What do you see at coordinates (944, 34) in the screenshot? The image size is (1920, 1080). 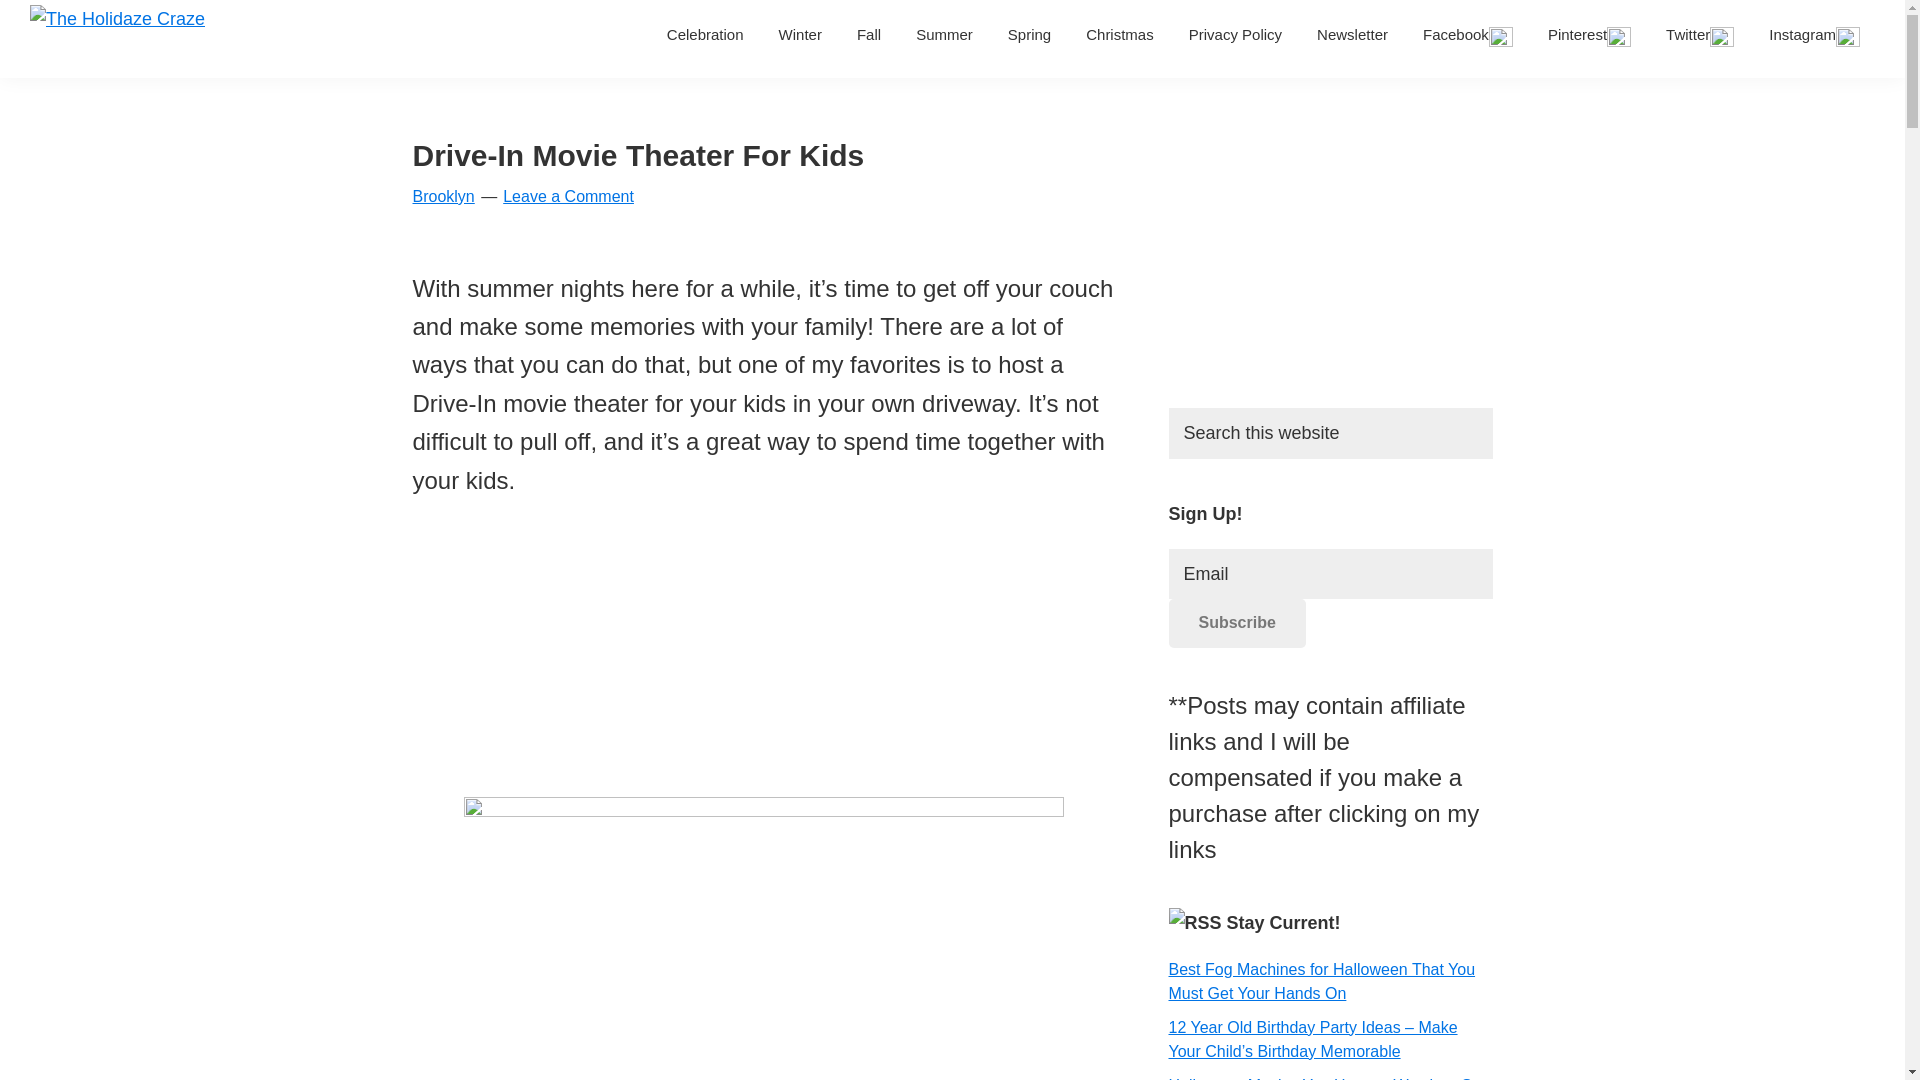 I see `Summer` at bounding box center [944, 34].